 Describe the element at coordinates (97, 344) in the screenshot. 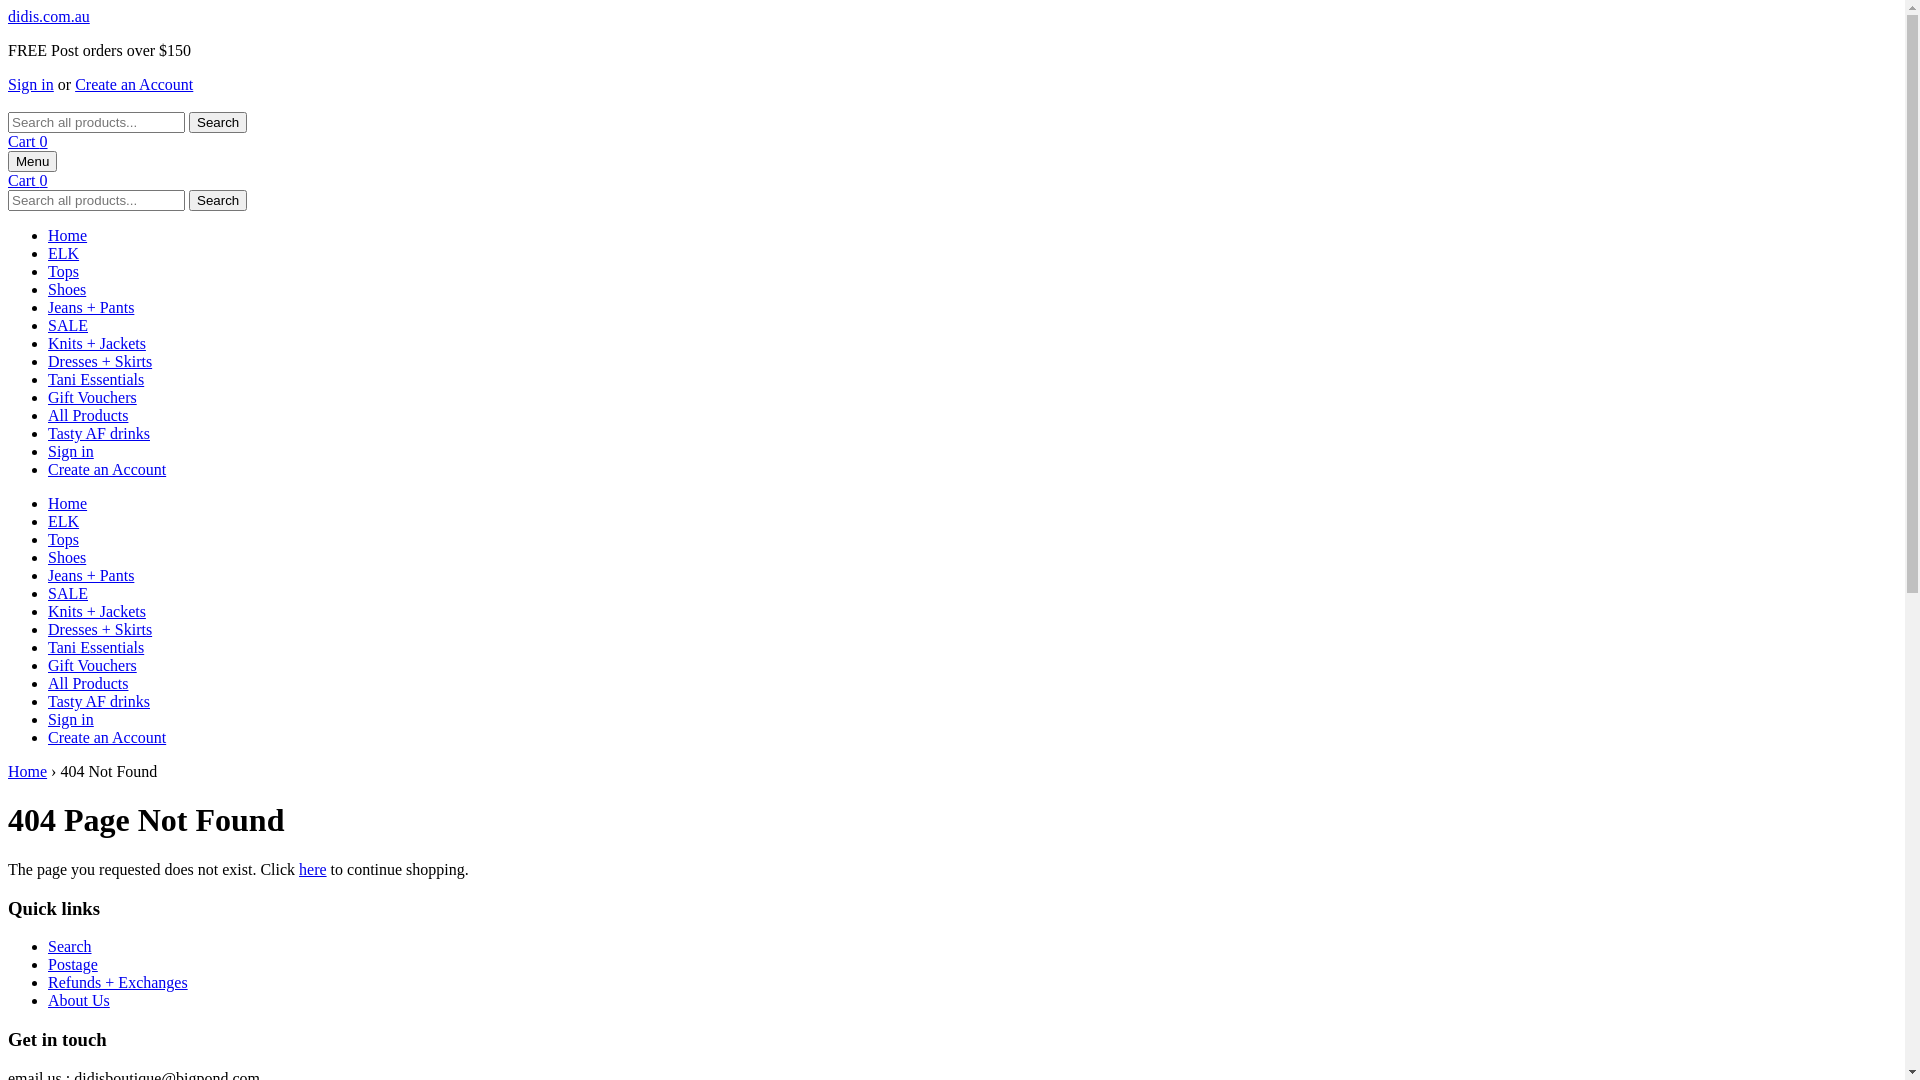

I see `Knits + Jackets` at that location.